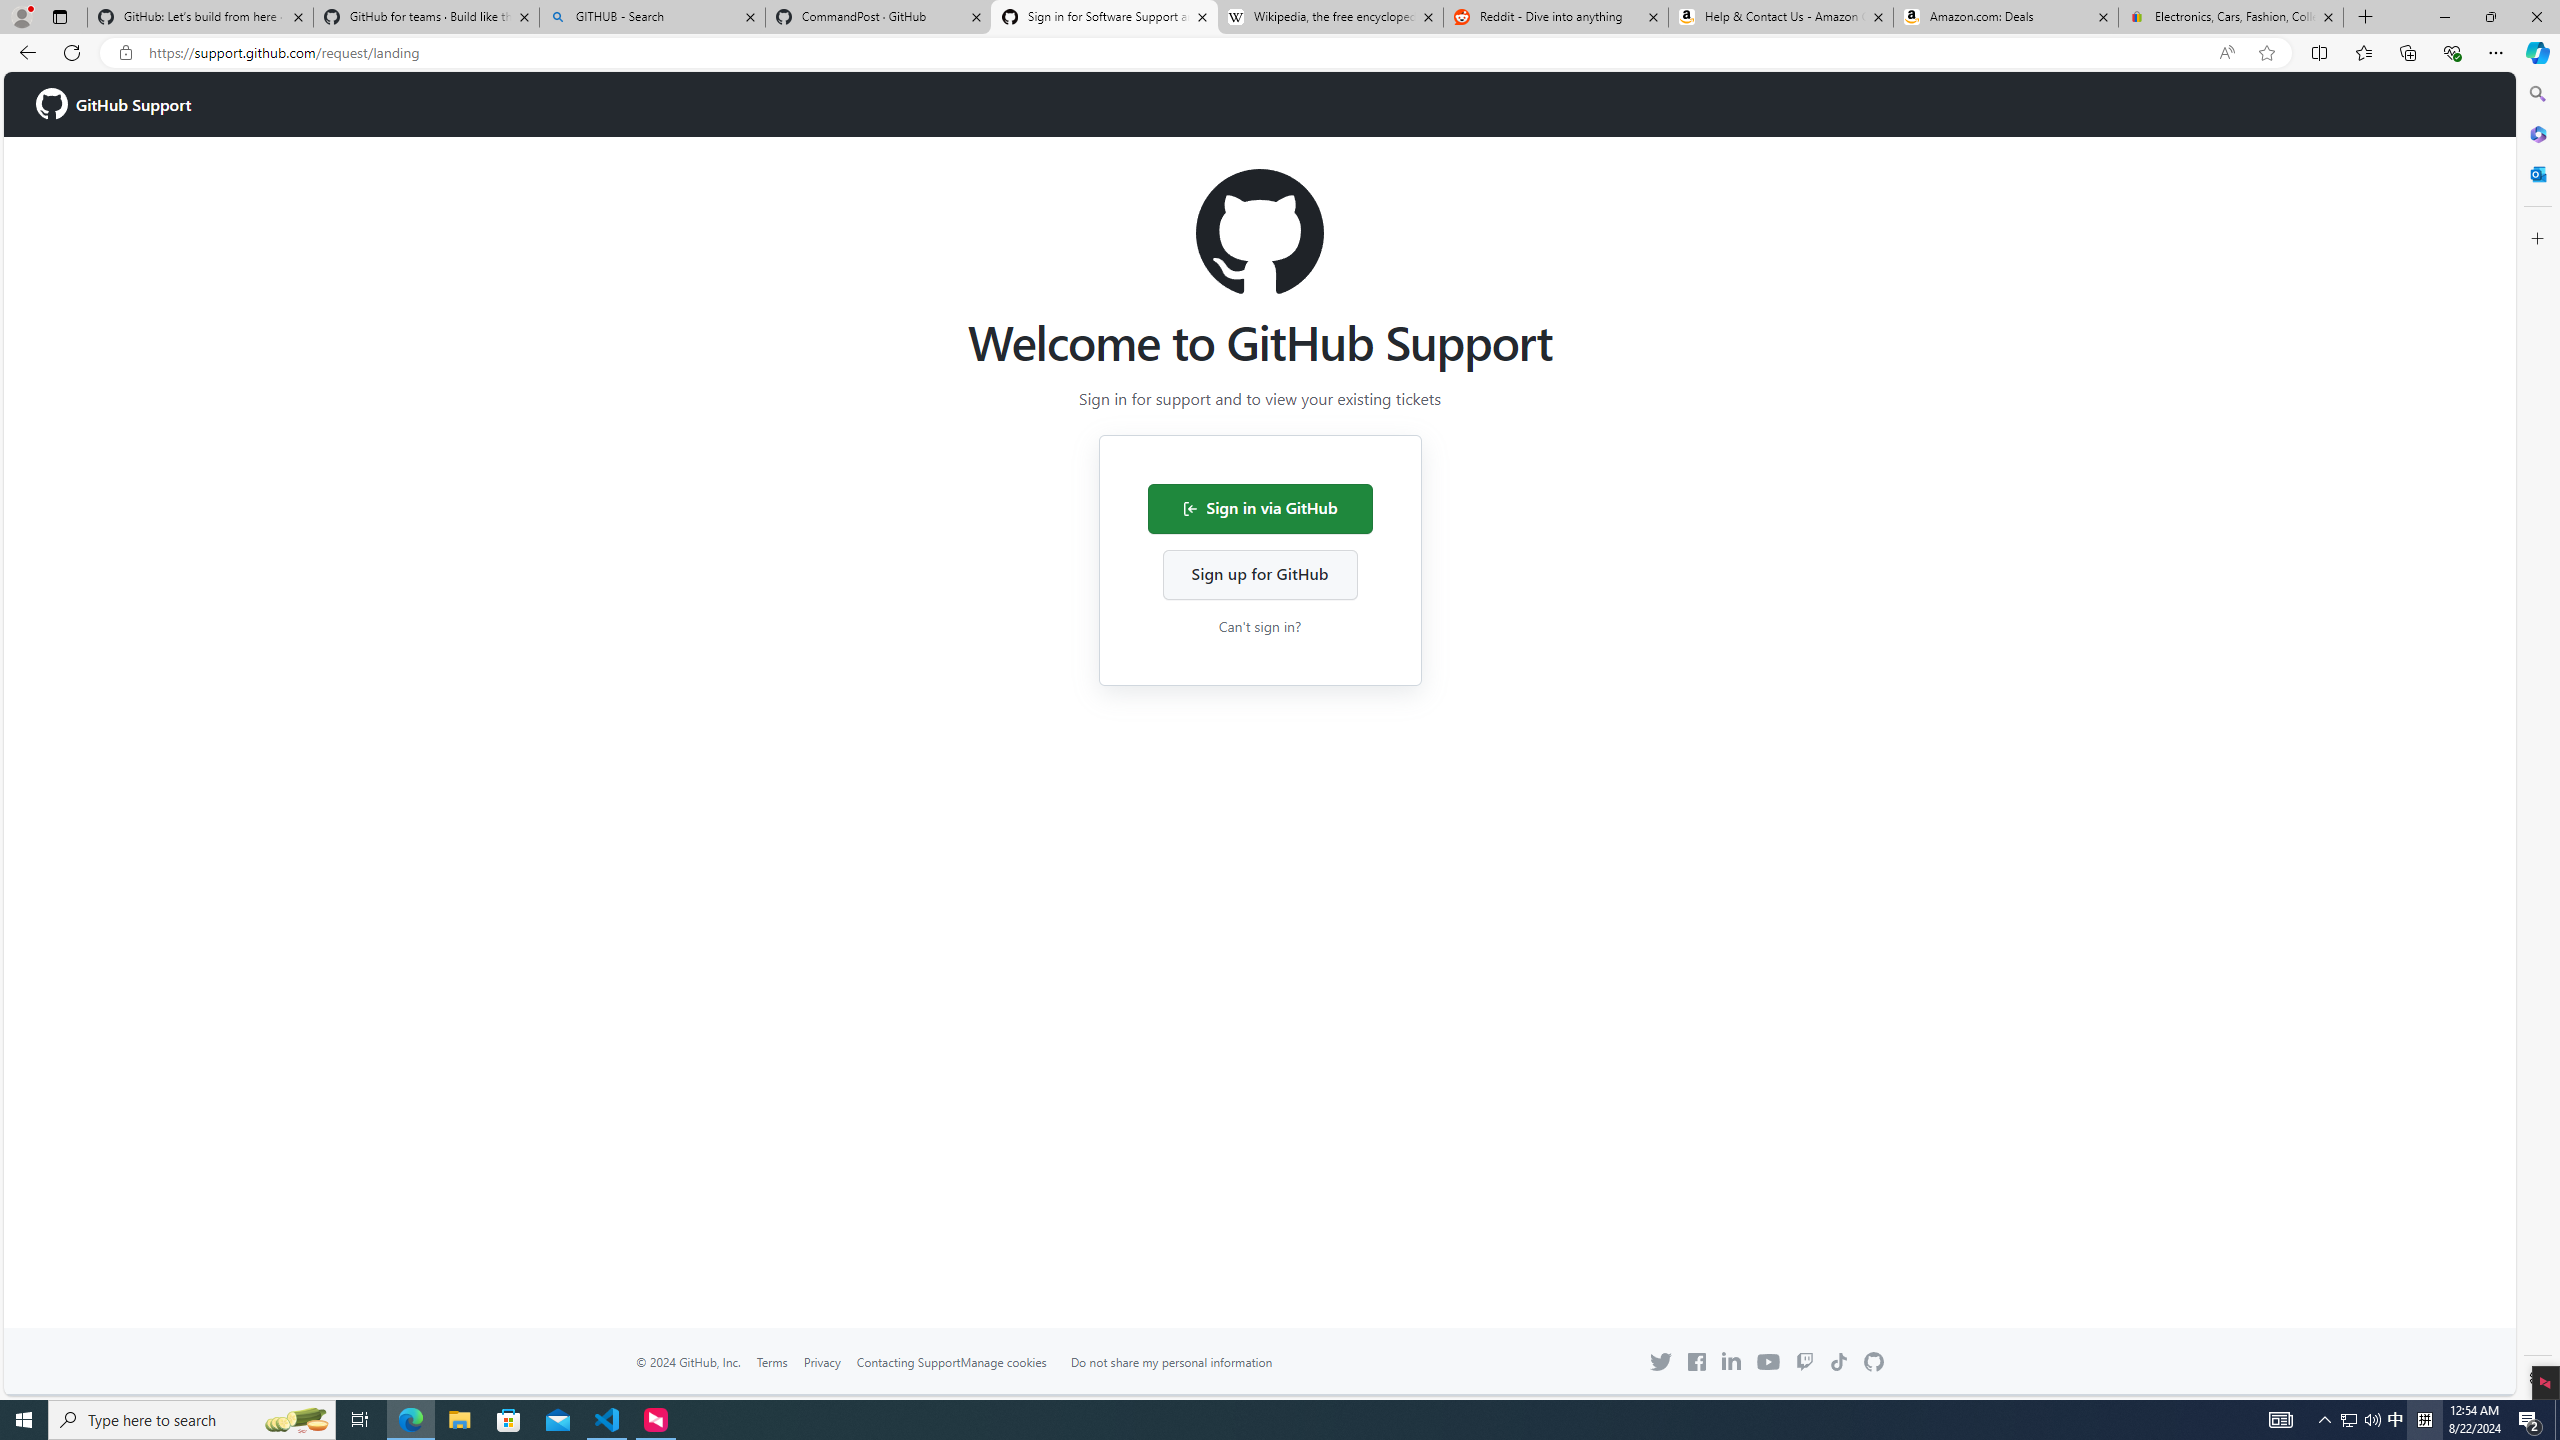  I want to click on Do not share my personal information, so click(1171, 1362).